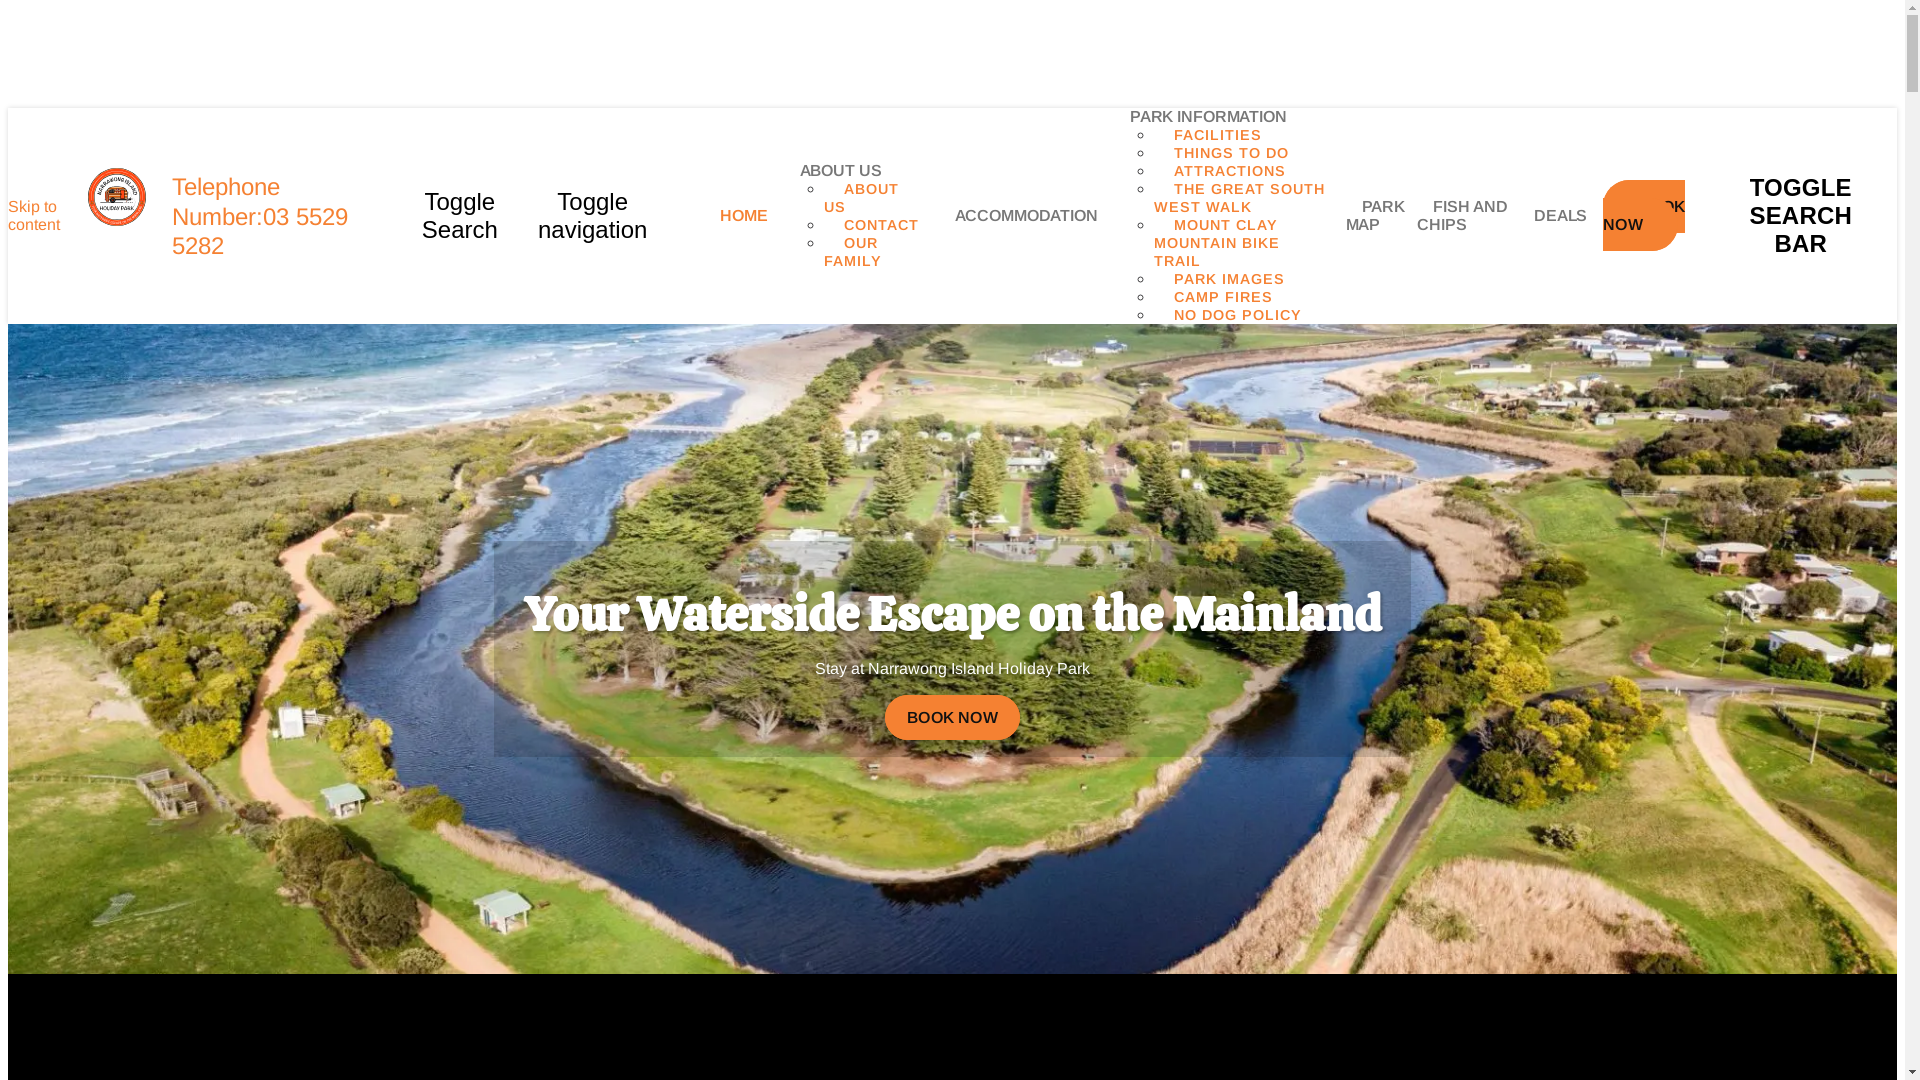 The height and width of the screenshot is (1080, 1920). Describe the element at coordinates (1026, 216) in the screenshot. I see `ACCOMMODATION` at that location.